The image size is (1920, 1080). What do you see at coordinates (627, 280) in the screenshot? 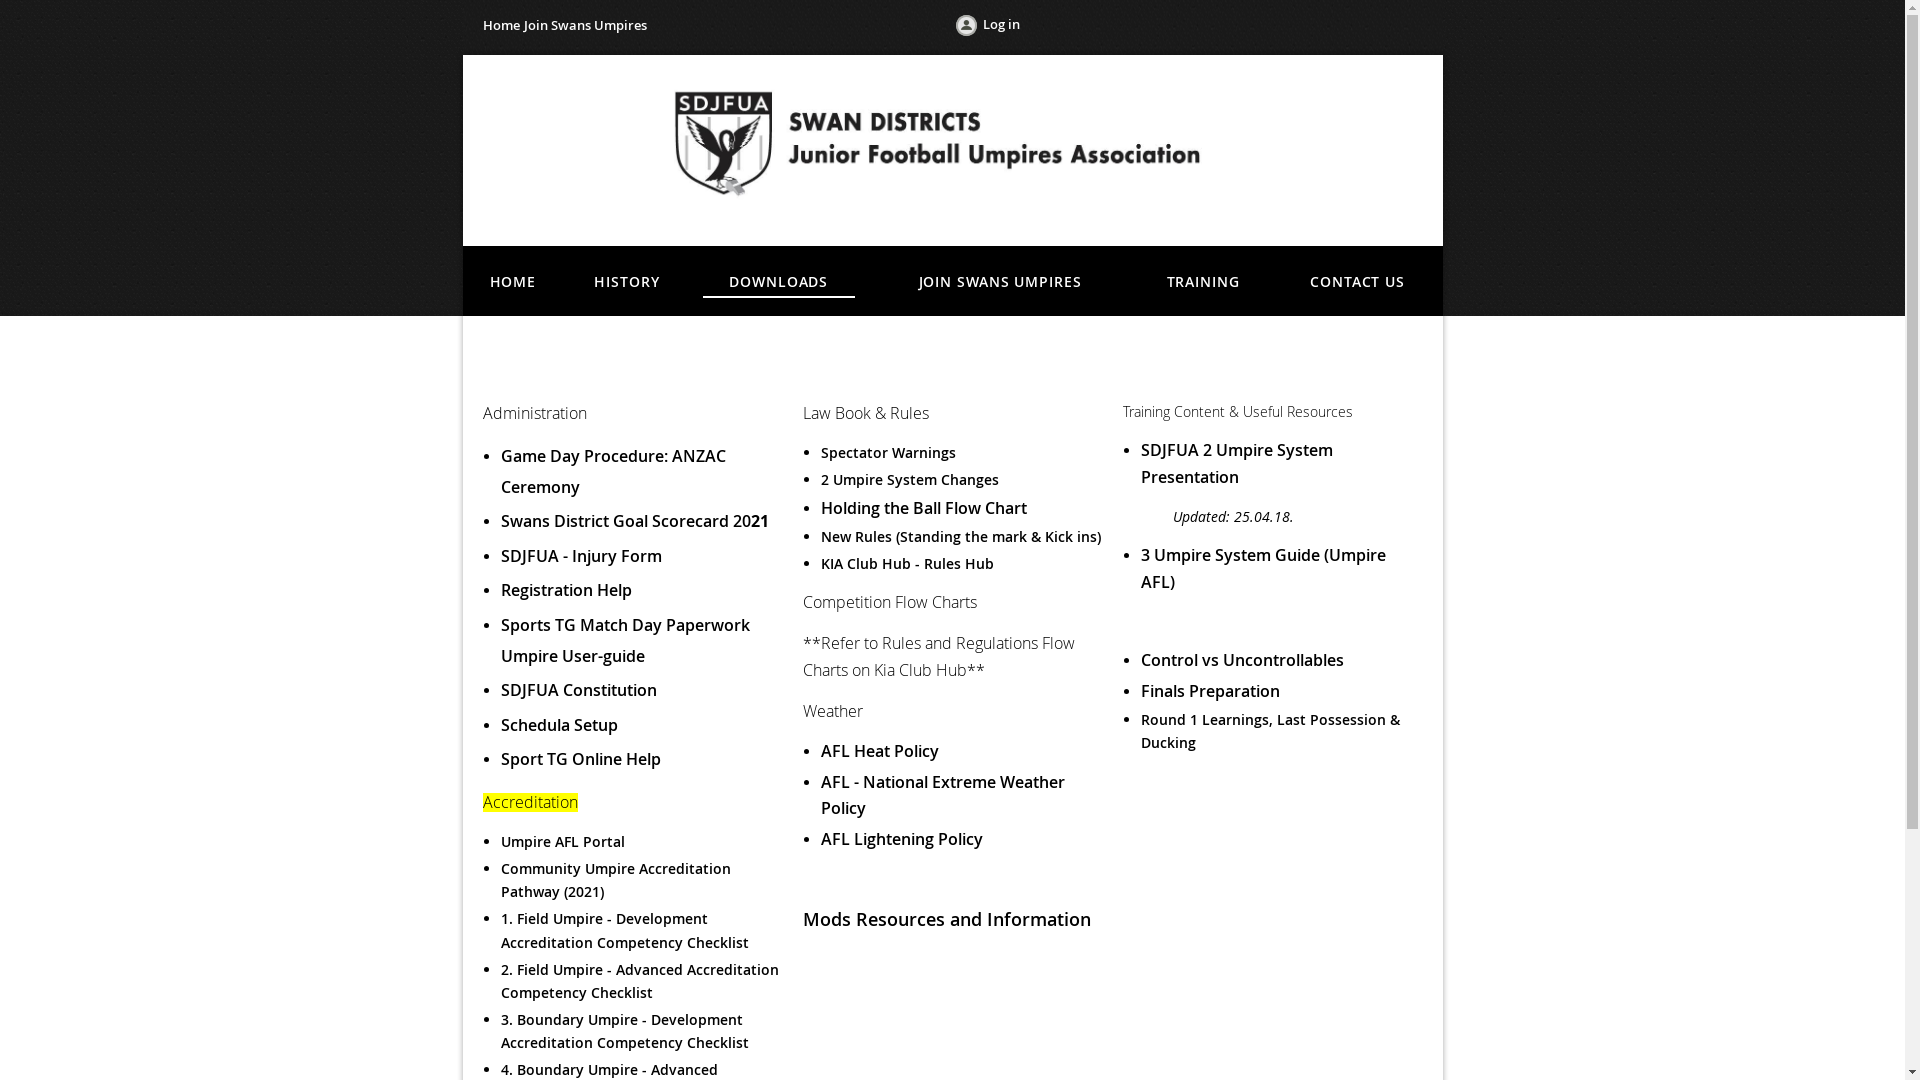
I see `HISTORY` at bounding box center [627, 280].